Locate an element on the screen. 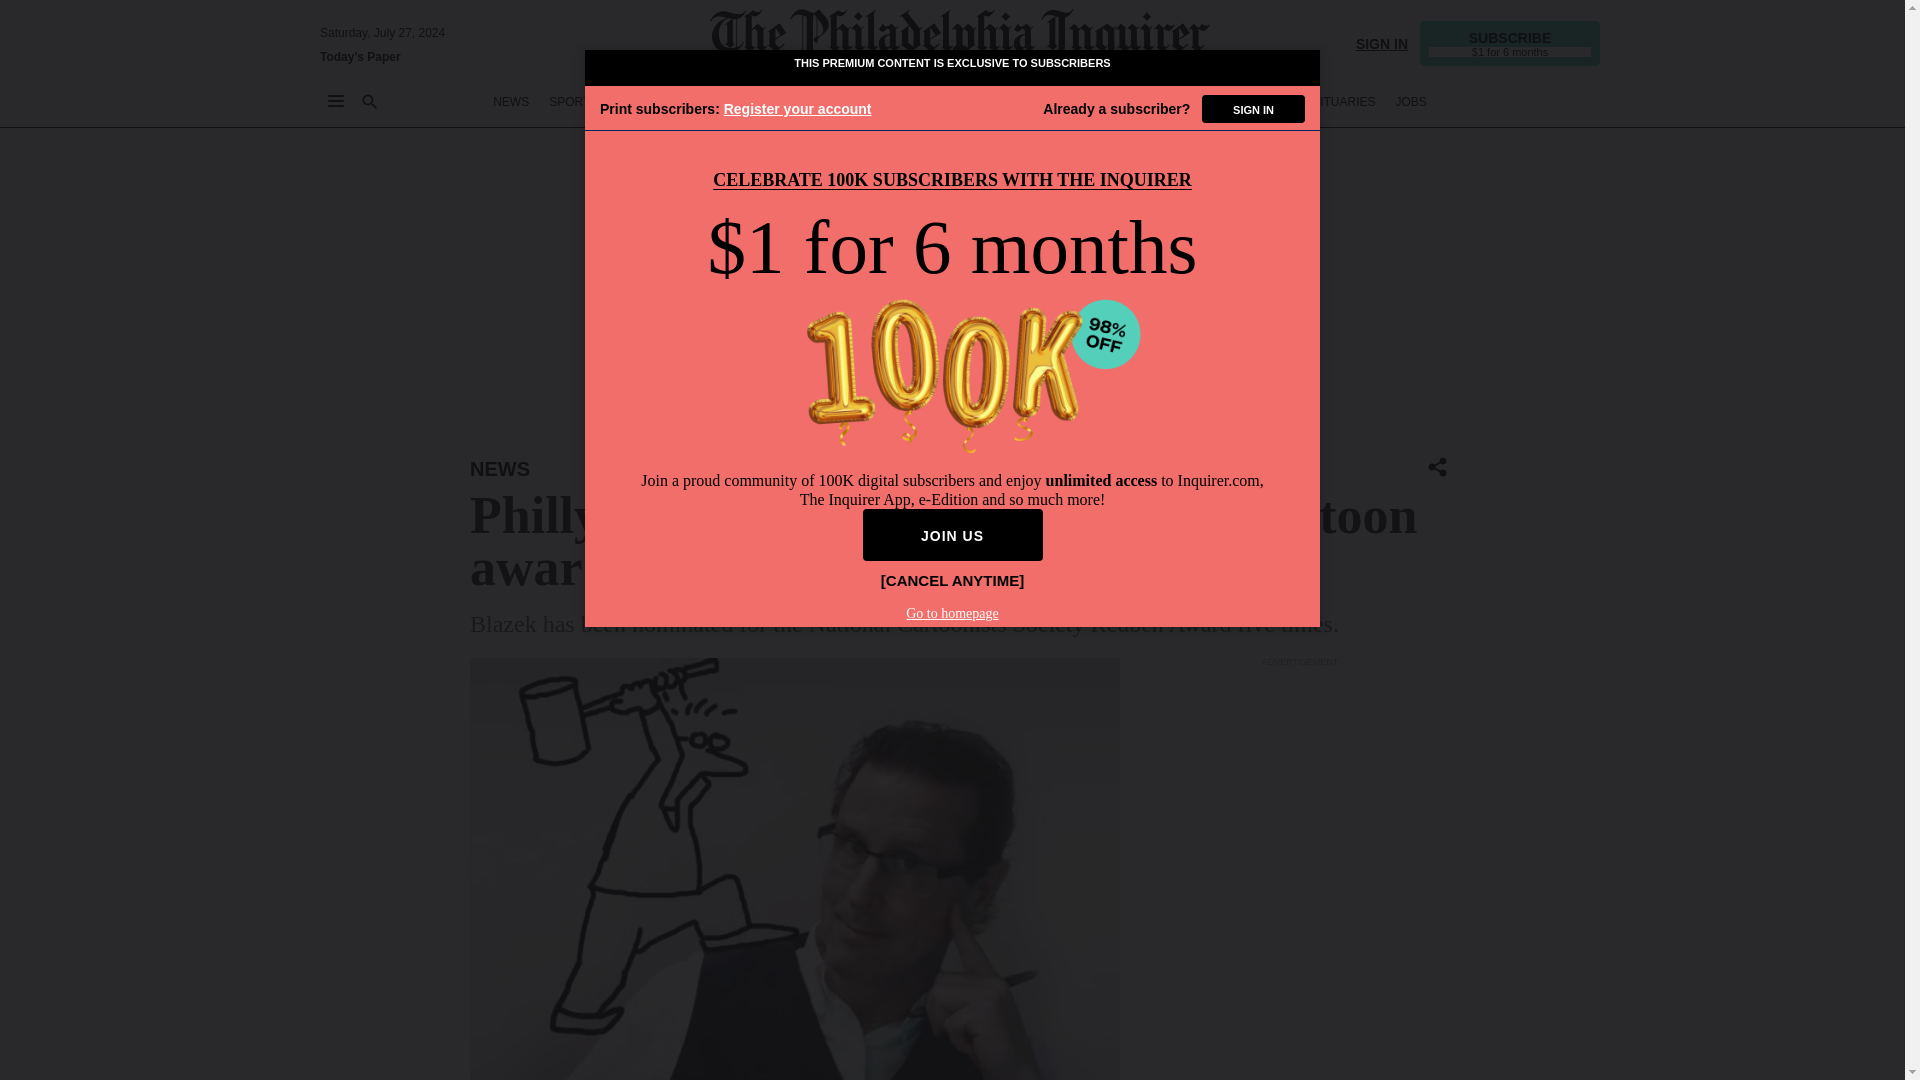  NEWS is located at coordinates (500, 468).